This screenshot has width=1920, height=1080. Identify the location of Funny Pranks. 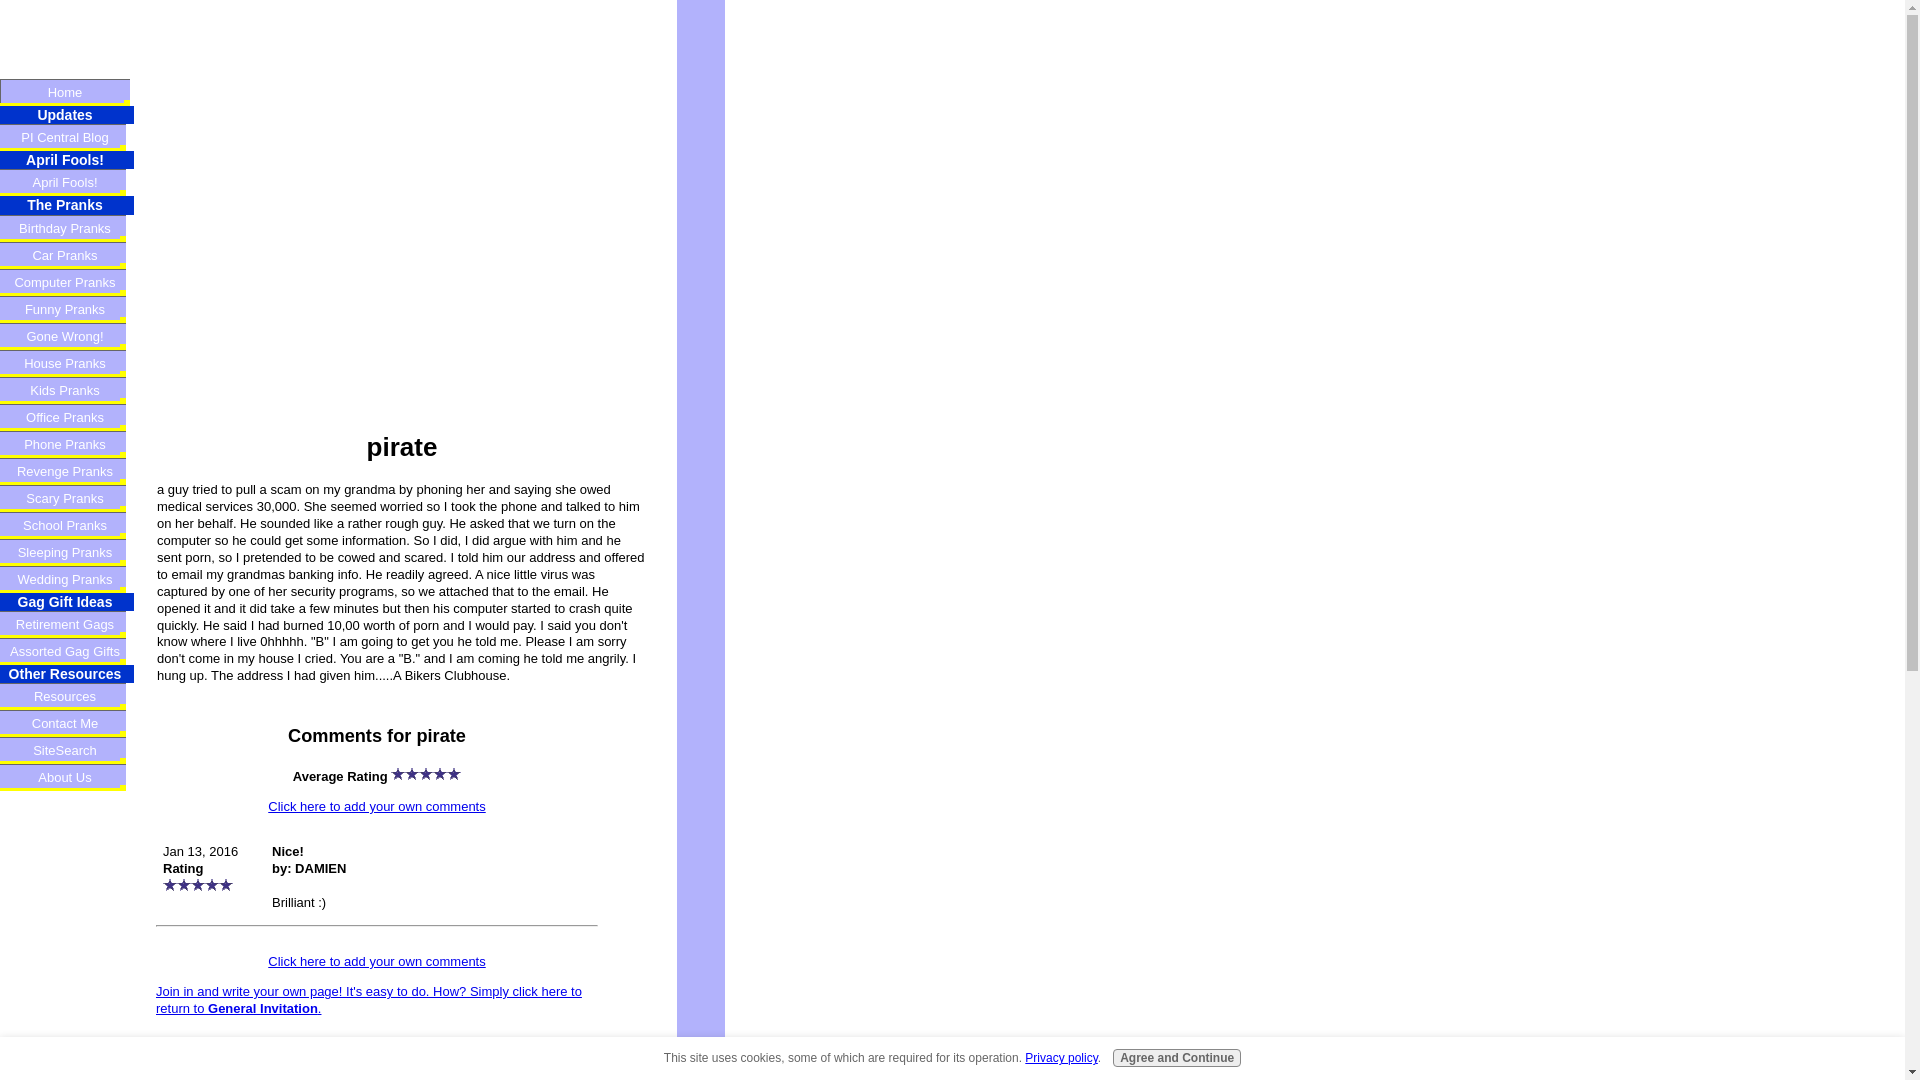
(67, 308).